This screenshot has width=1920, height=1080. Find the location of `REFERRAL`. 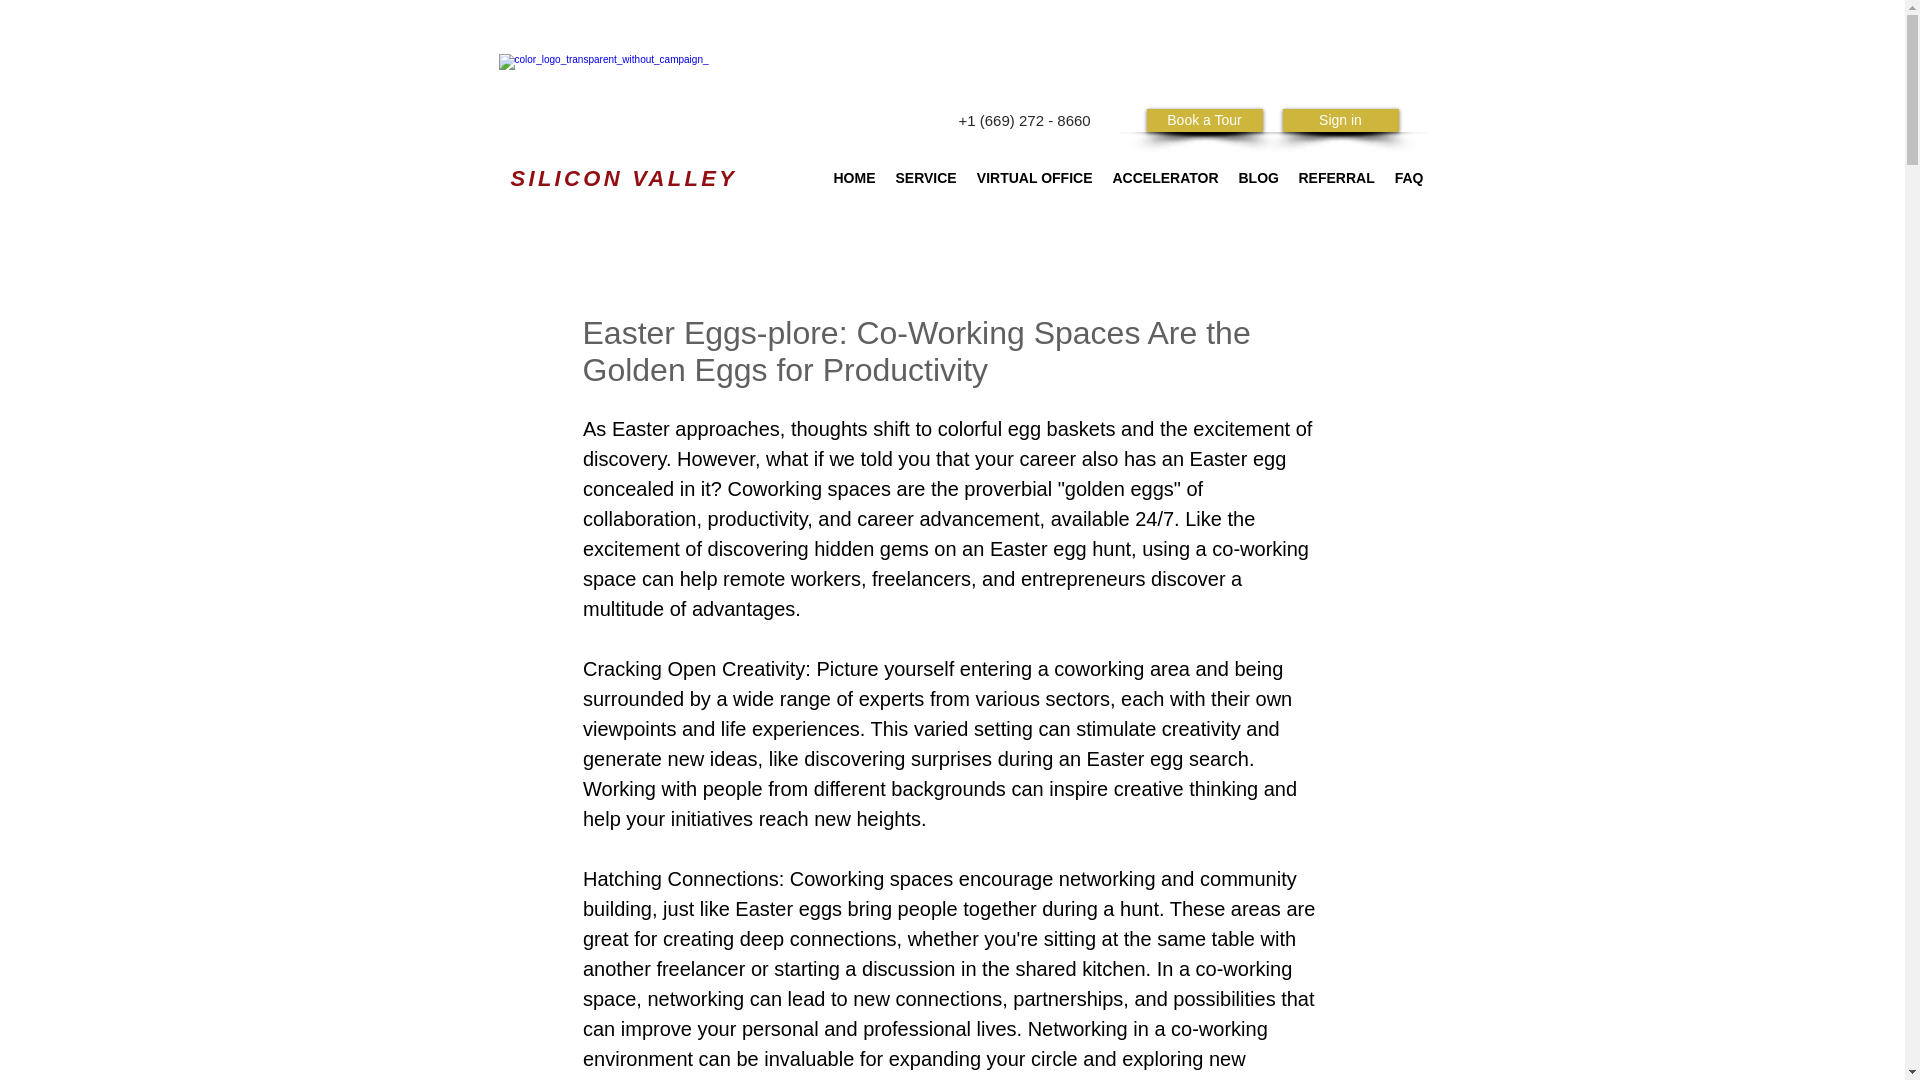

REFERRAL is located at coordinates (1336, 178).